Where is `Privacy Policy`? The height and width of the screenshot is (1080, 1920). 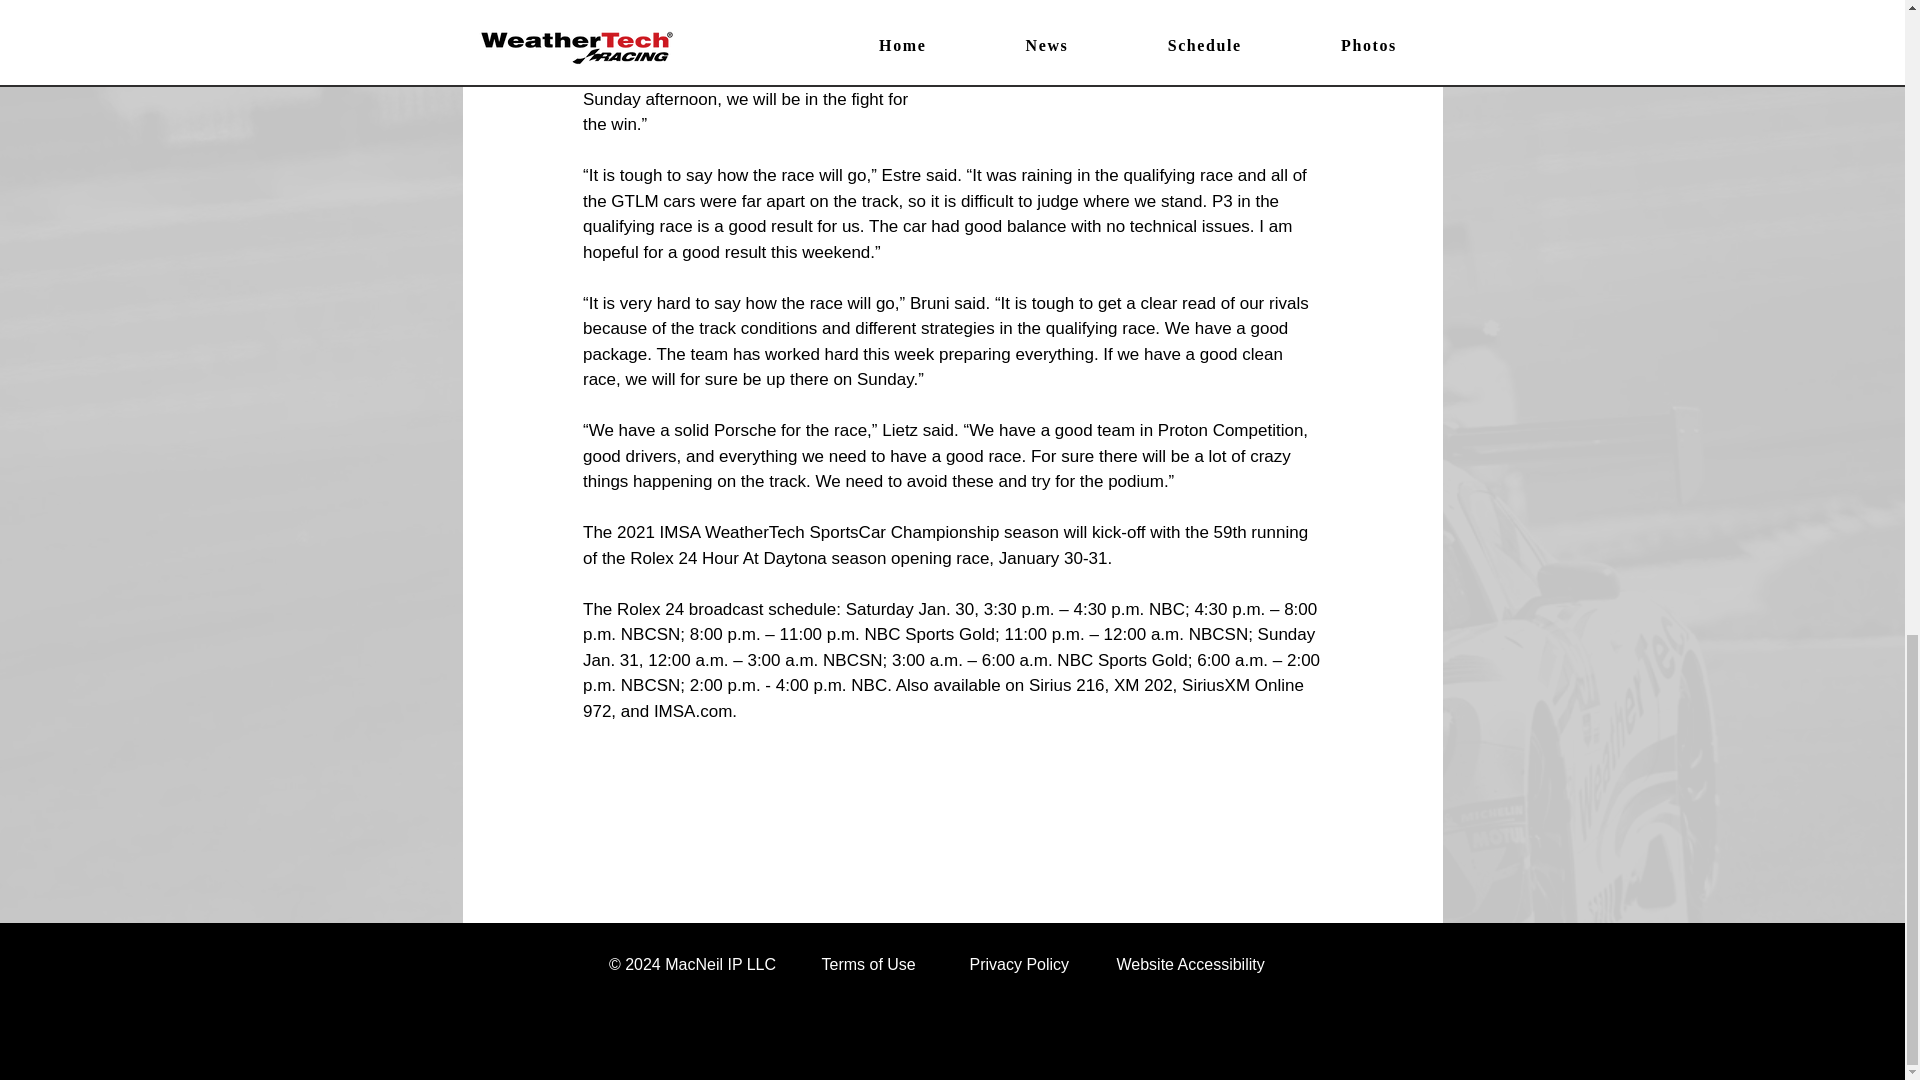 Privacy Policy is located at coordinates (1019, 964).